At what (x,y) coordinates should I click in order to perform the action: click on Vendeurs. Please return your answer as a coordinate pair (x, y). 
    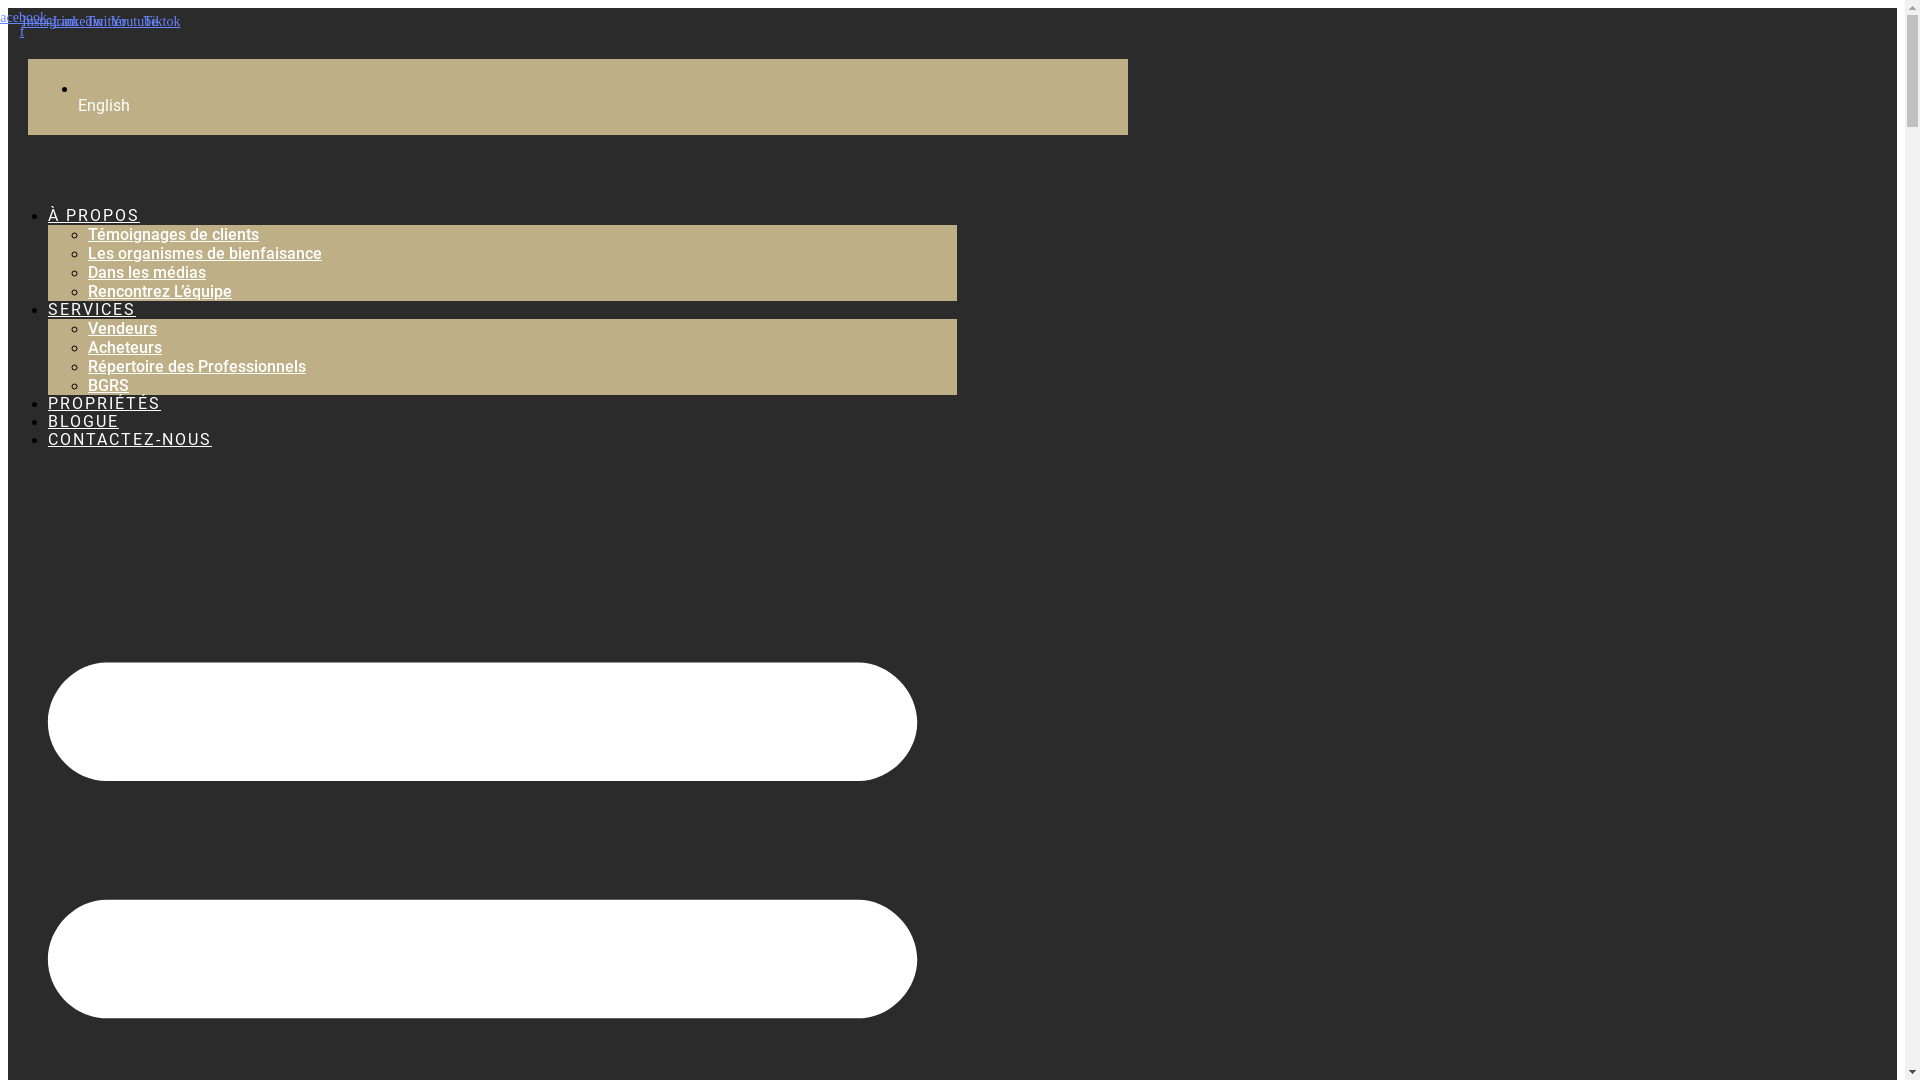
    Looking at the image, I should click on (122, 328).